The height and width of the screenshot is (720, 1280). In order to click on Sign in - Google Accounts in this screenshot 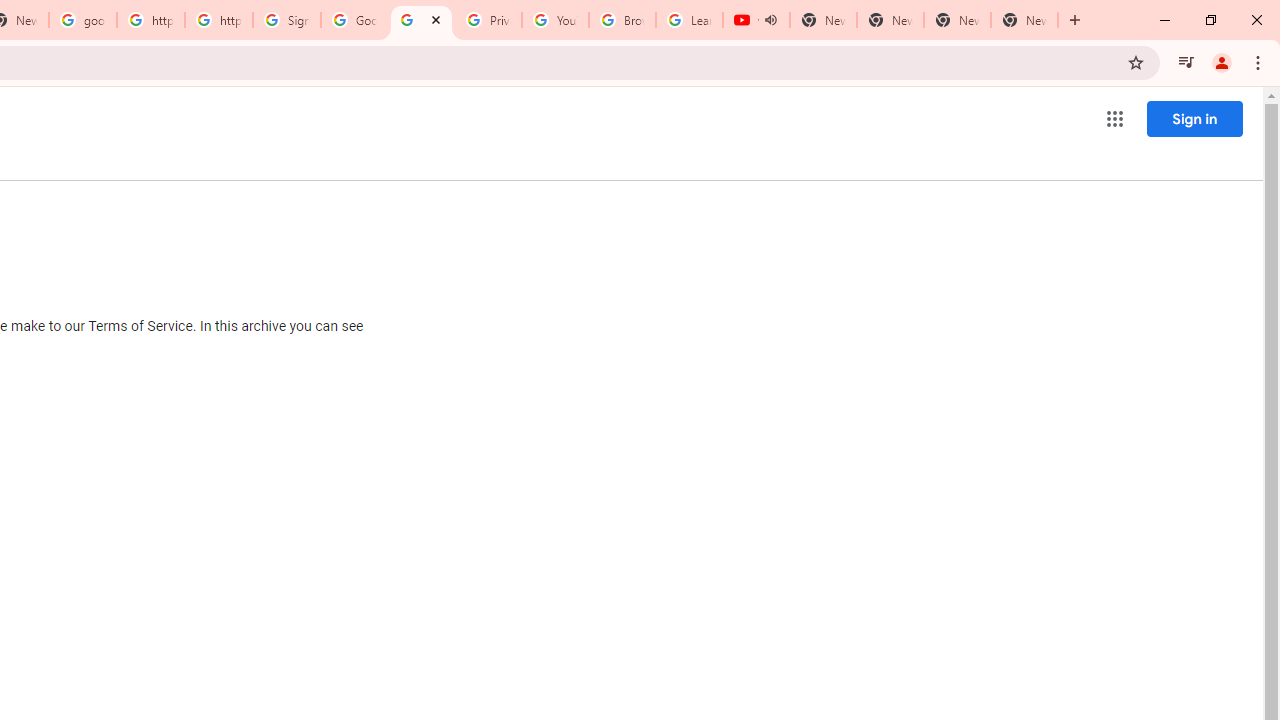, I will do `click(287, 20)`.